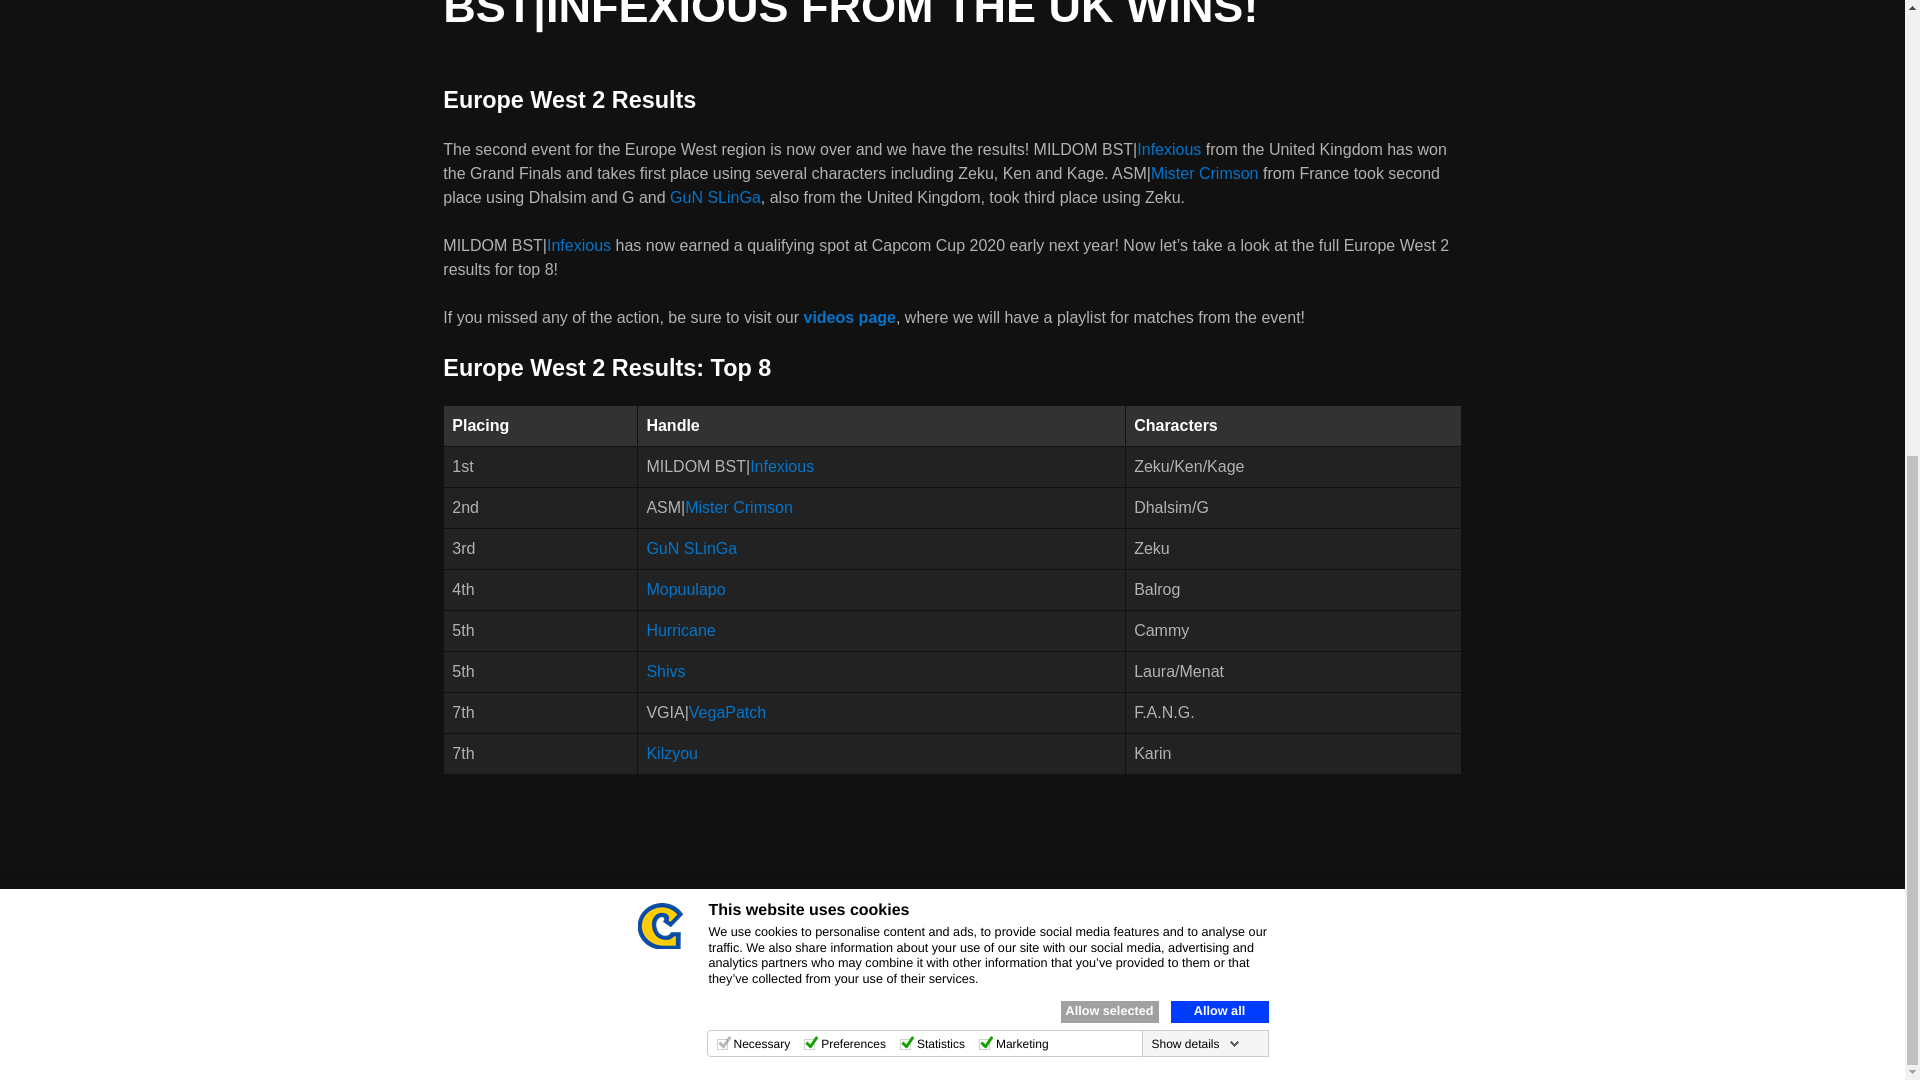 Image resolution: width=1920 pixels, height=1080 pixels. I want to click on Allow selected, so click(1108, 228).